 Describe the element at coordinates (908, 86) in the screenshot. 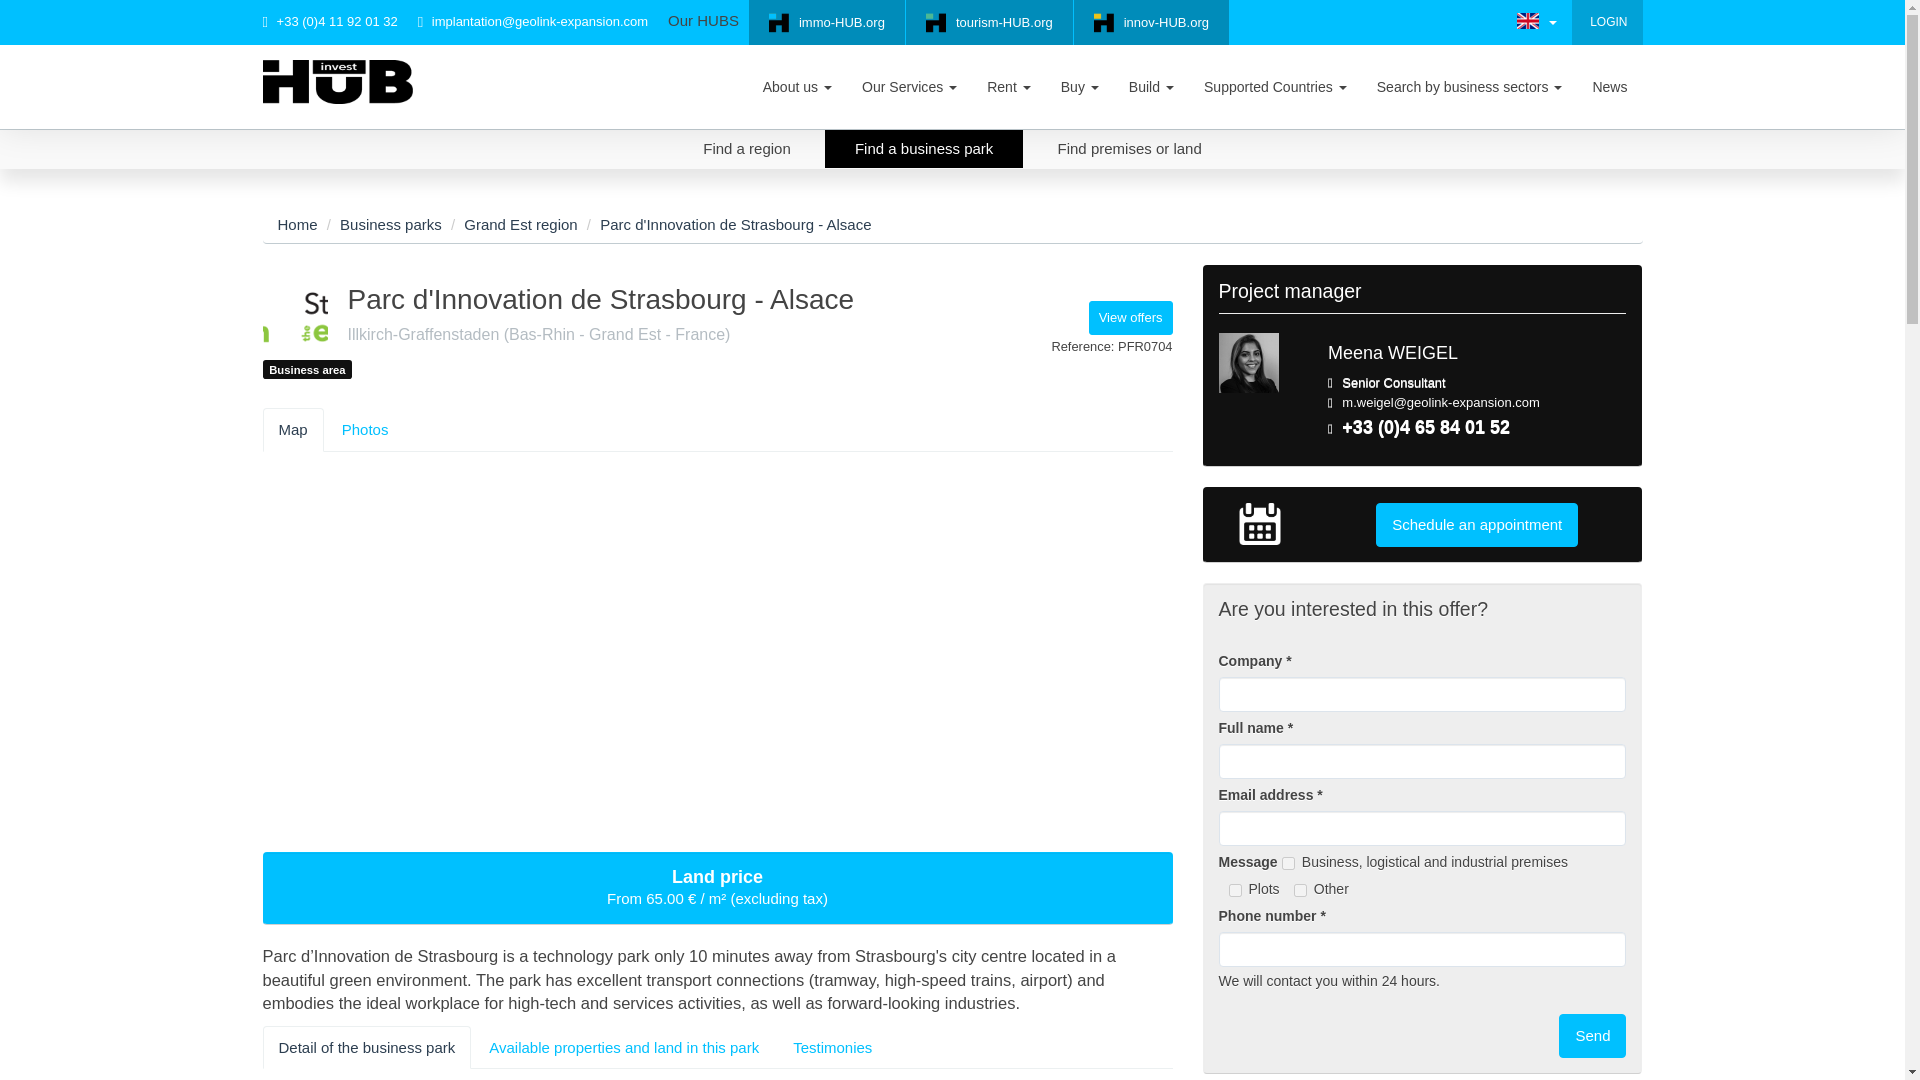

I see `Our Services` at that location.